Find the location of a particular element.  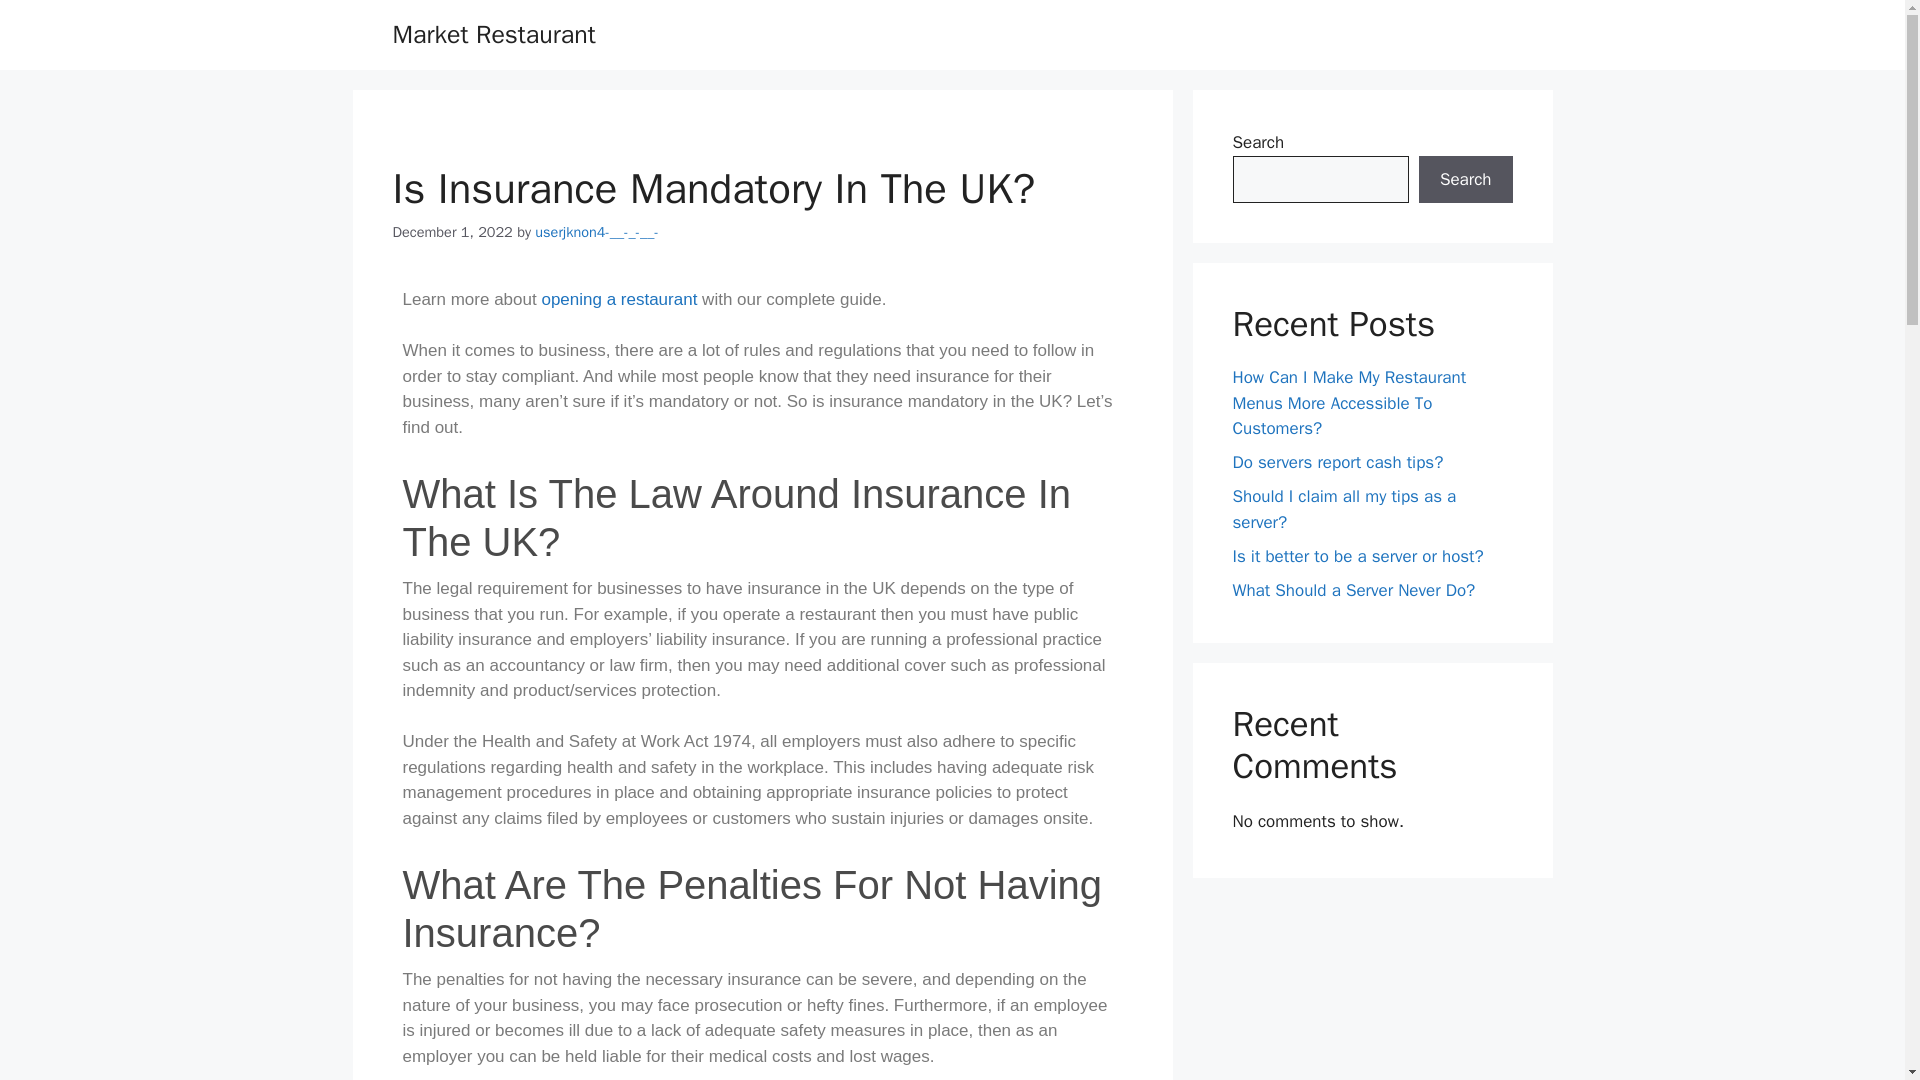

Search is located at coordinates (1465, 180).